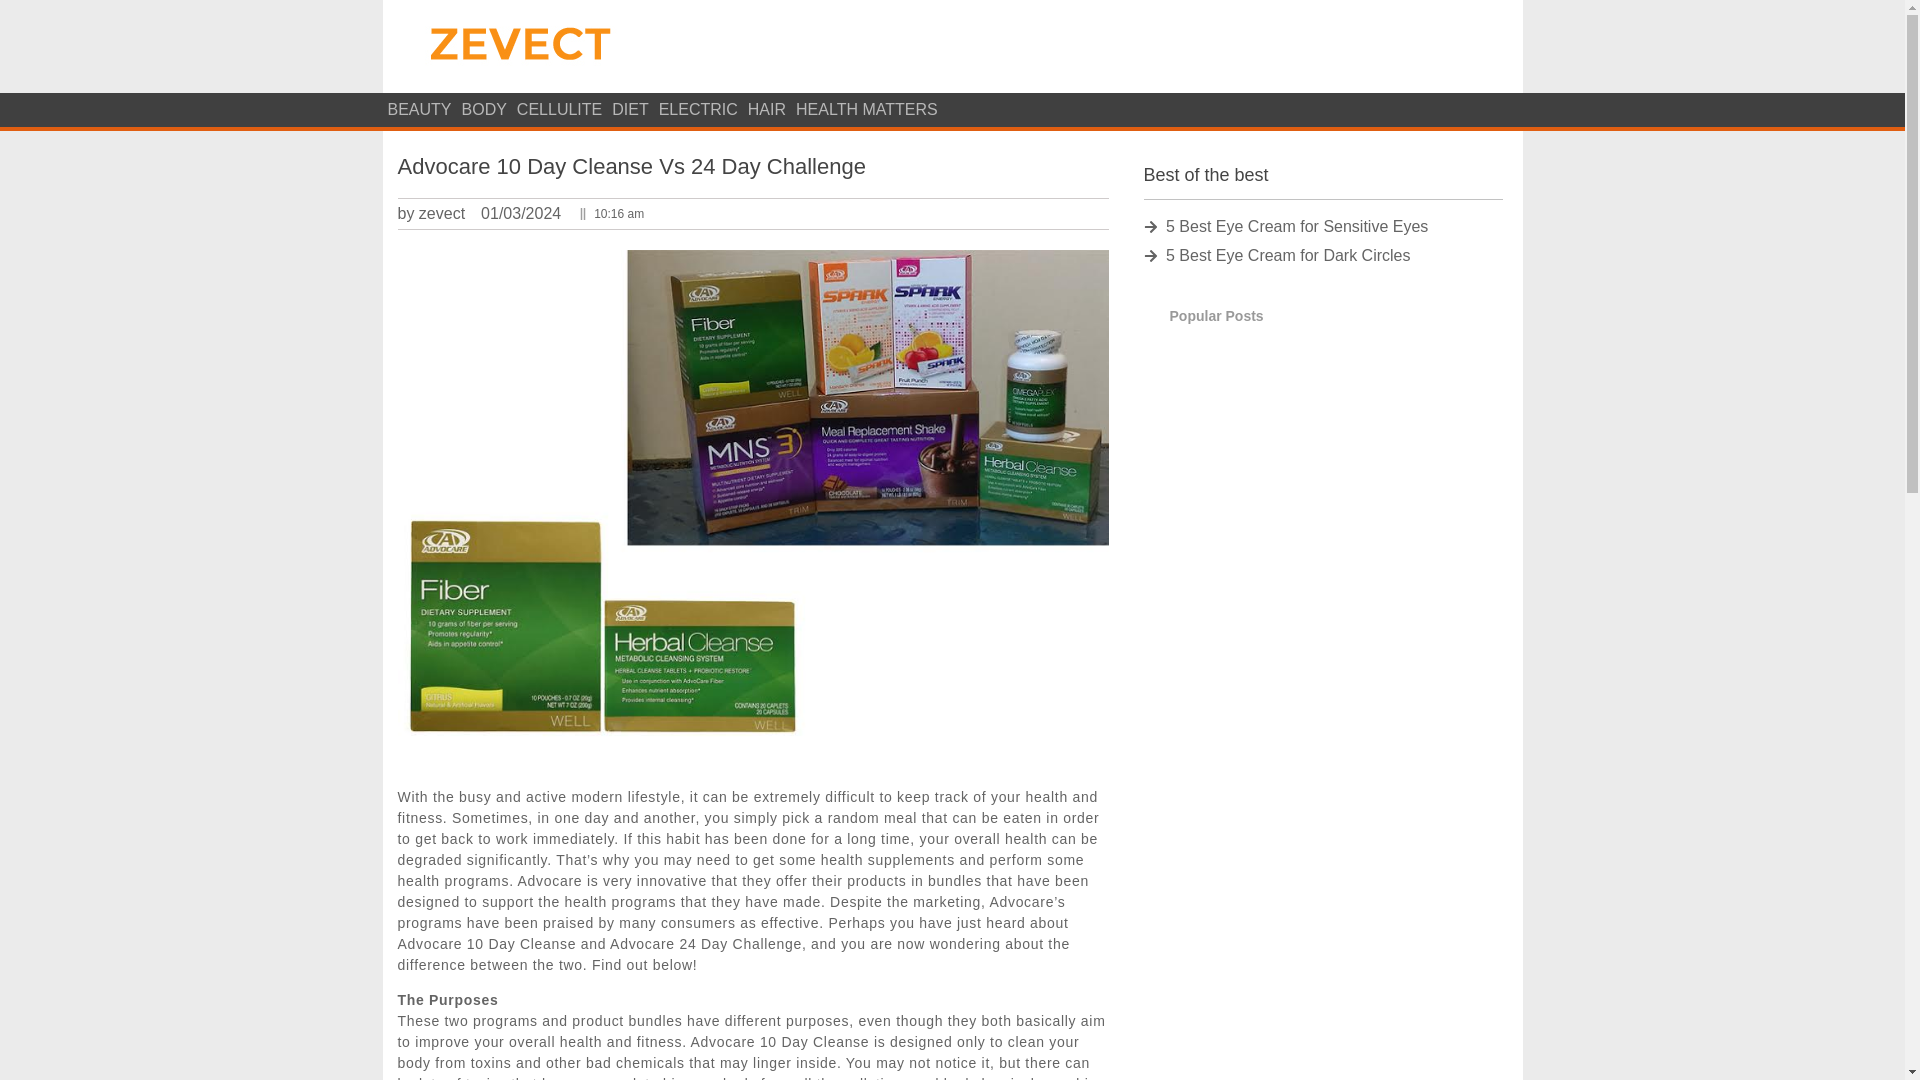 The width and height of the screenshot is (1920, 1080). Describe the element at coordinates (698, 110) in the screenshot. I see `ELECTRIC` at that location.